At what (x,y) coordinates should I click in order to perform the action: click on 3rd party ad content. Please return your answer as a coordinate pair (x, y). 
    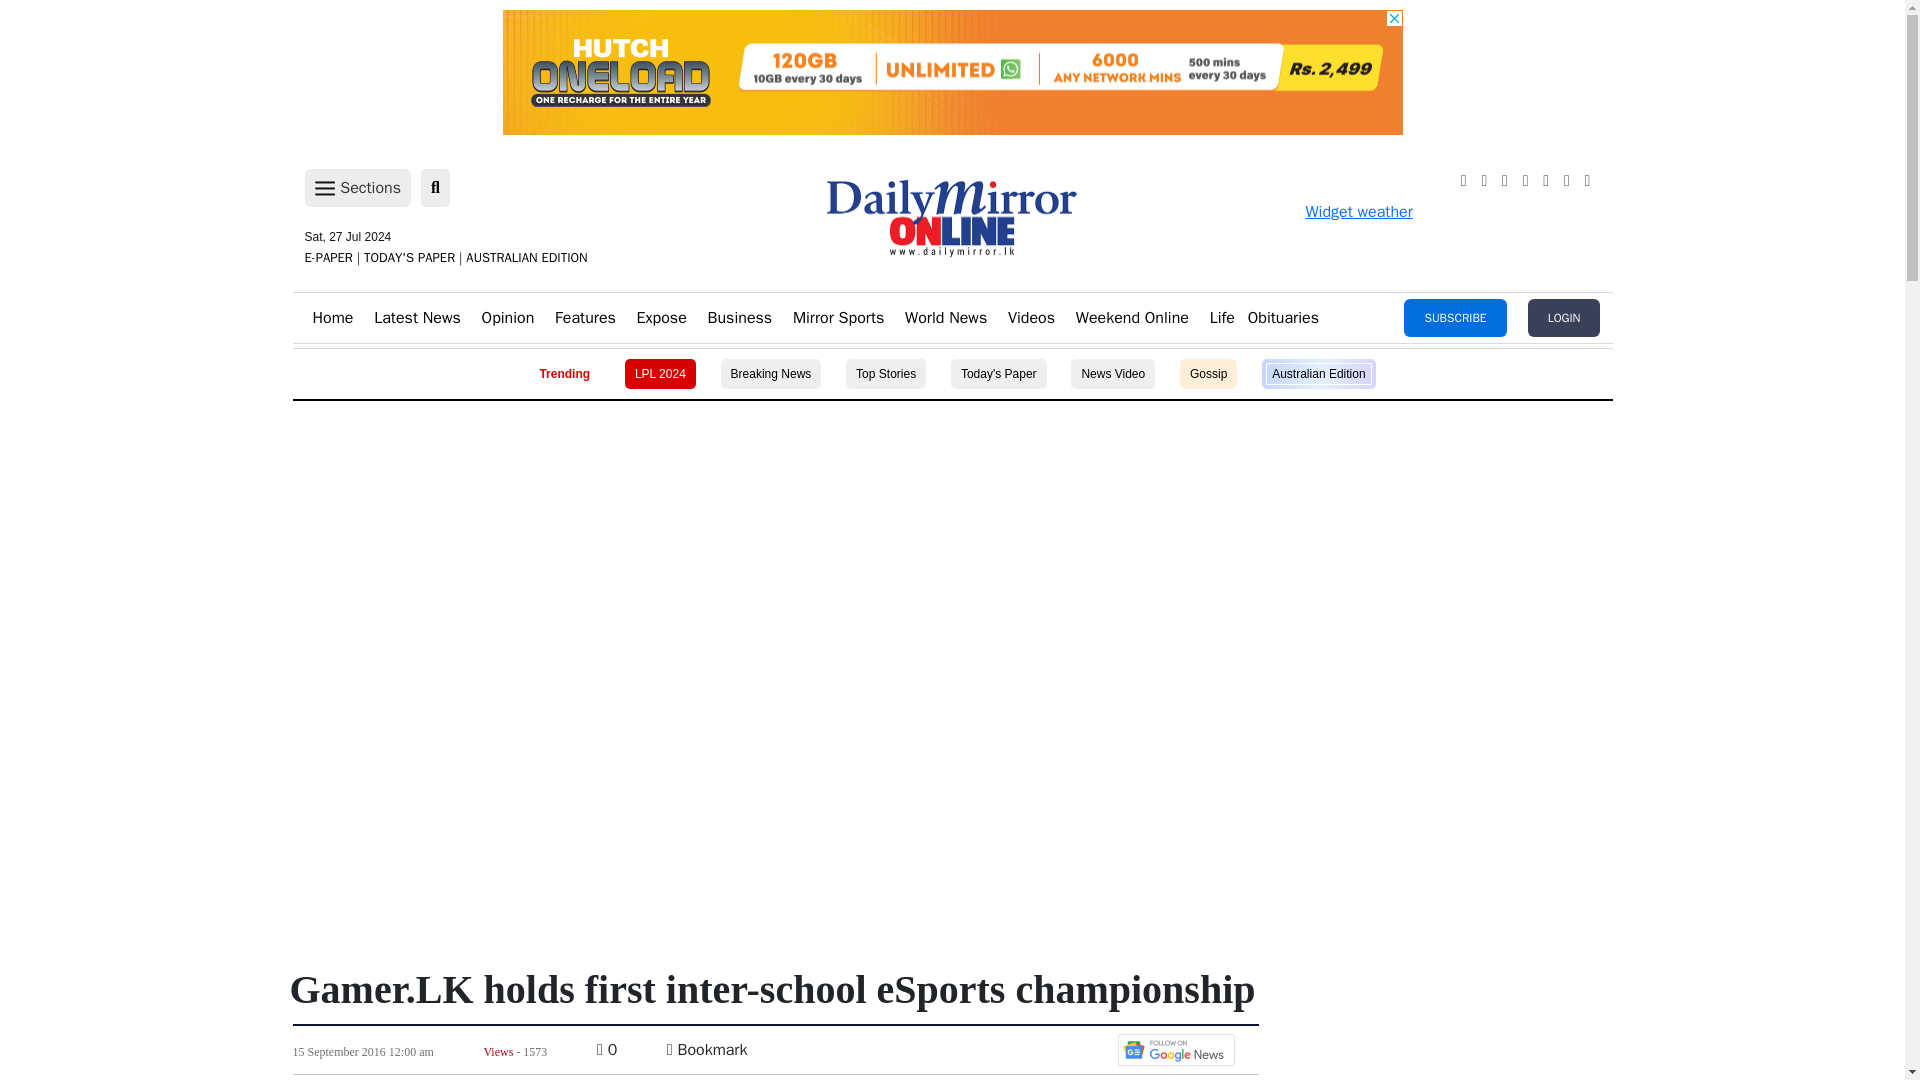
    Looking at the image, I should click on (951, 472).